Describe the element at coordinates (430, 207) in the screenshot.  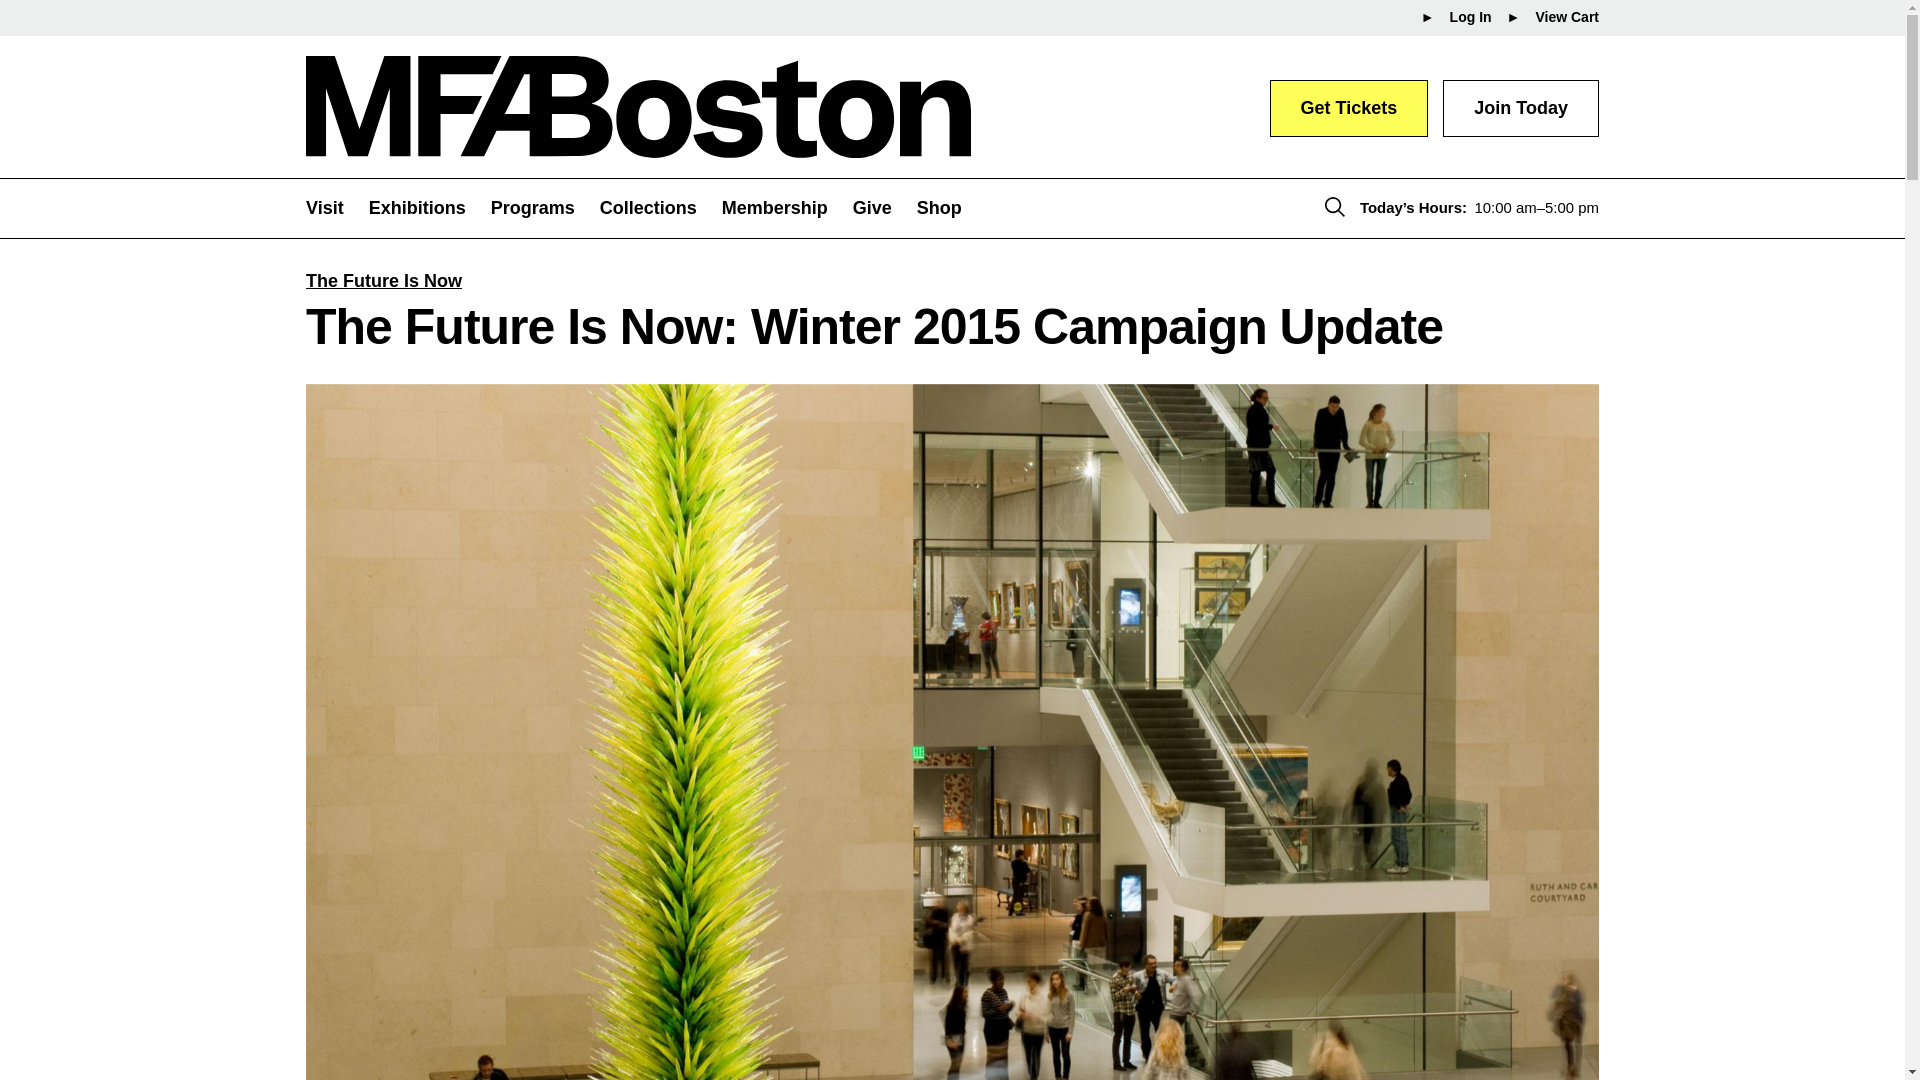
I see `Expand menu Exhibitions` at that location.